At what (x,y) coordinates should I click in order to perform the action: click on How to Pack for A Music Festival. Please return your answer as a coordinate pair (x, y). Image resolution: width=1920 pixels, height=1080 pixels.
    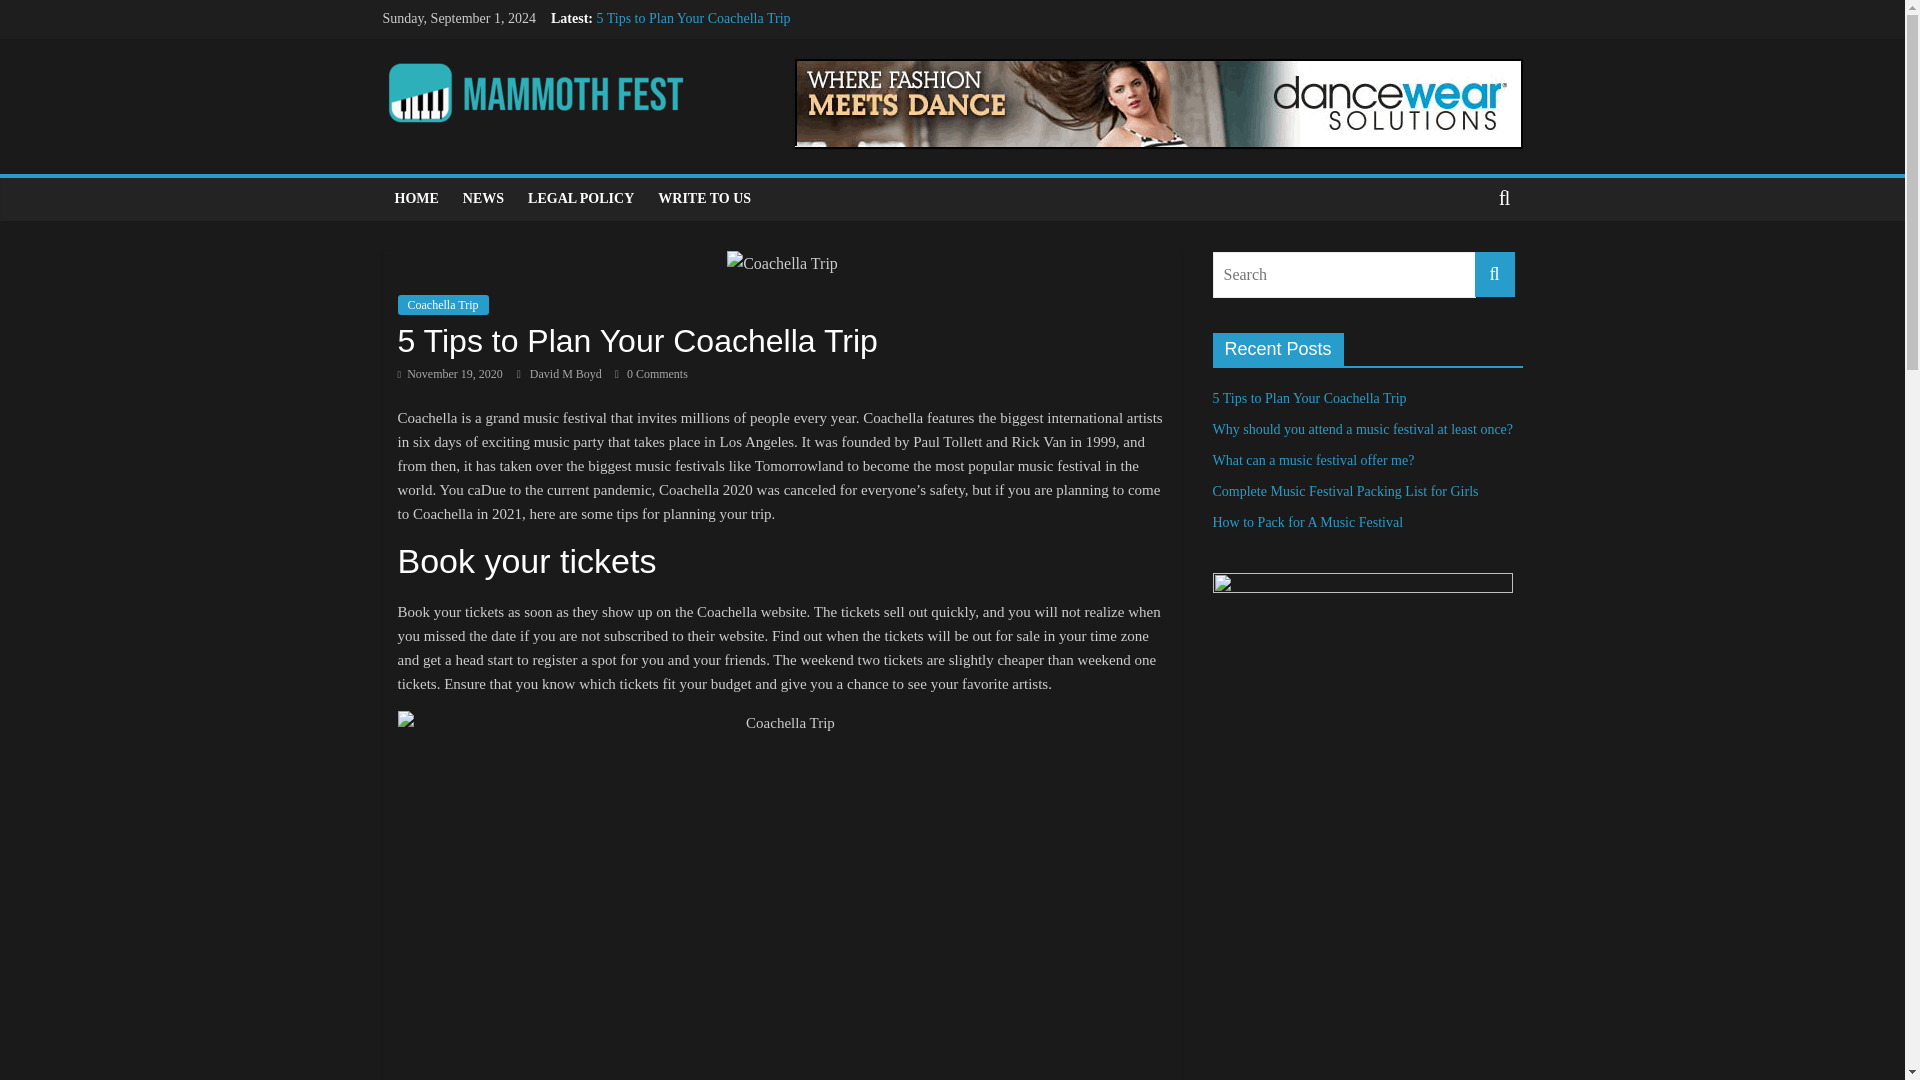
    Looking at the image, I should click on (1307, 522).